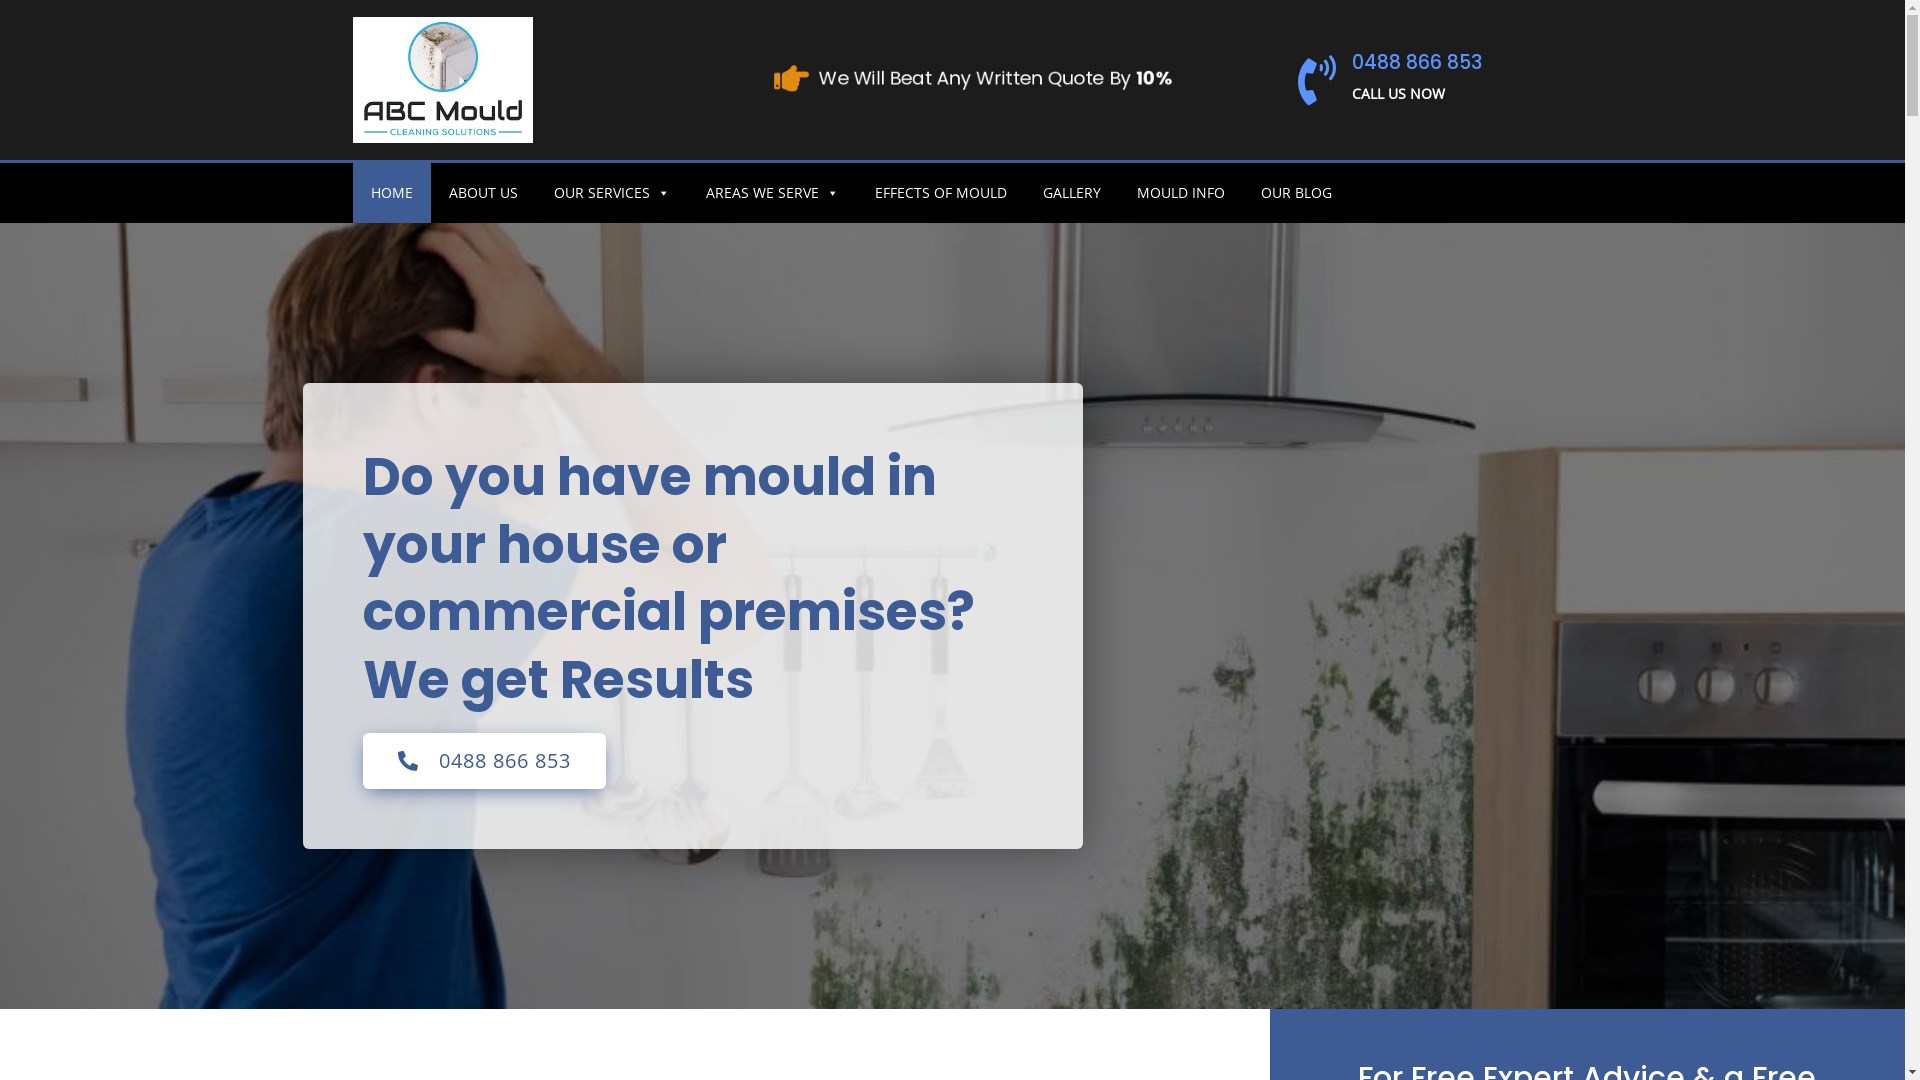 This screenshot has height=1080, width=1920. What do you see at coordinates (1180, 193) in the screenshot?
I see `MOULD INFO` at bounding box center [1180, 193].